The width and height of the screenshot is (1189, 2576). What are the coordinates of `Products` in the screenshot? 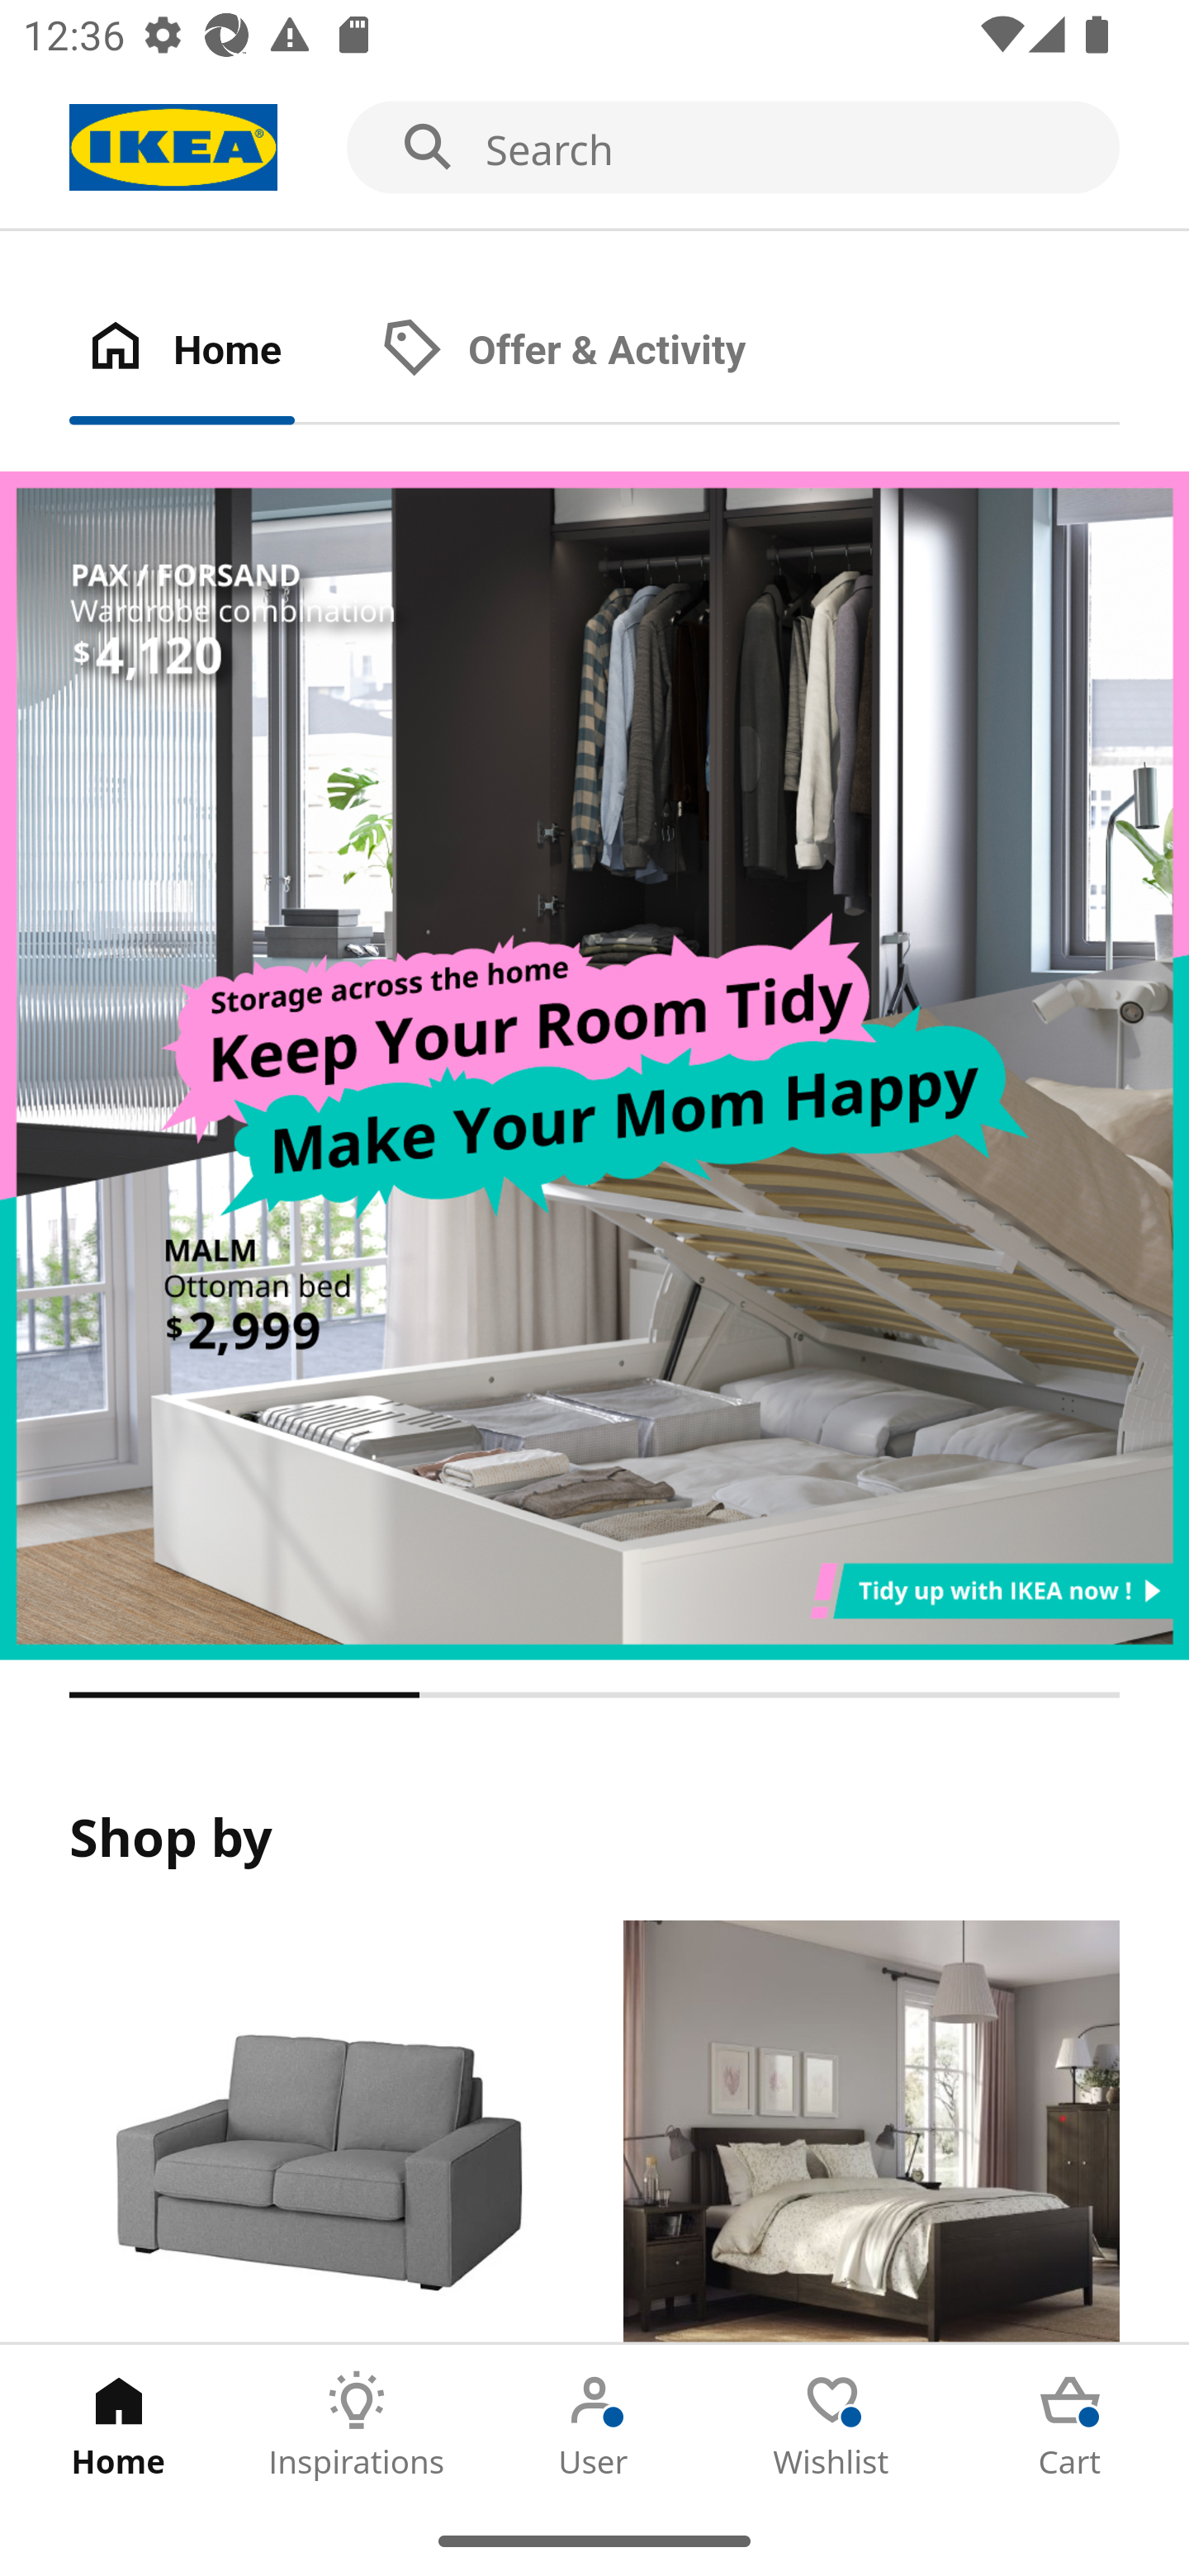 It's located at (317, 2132).